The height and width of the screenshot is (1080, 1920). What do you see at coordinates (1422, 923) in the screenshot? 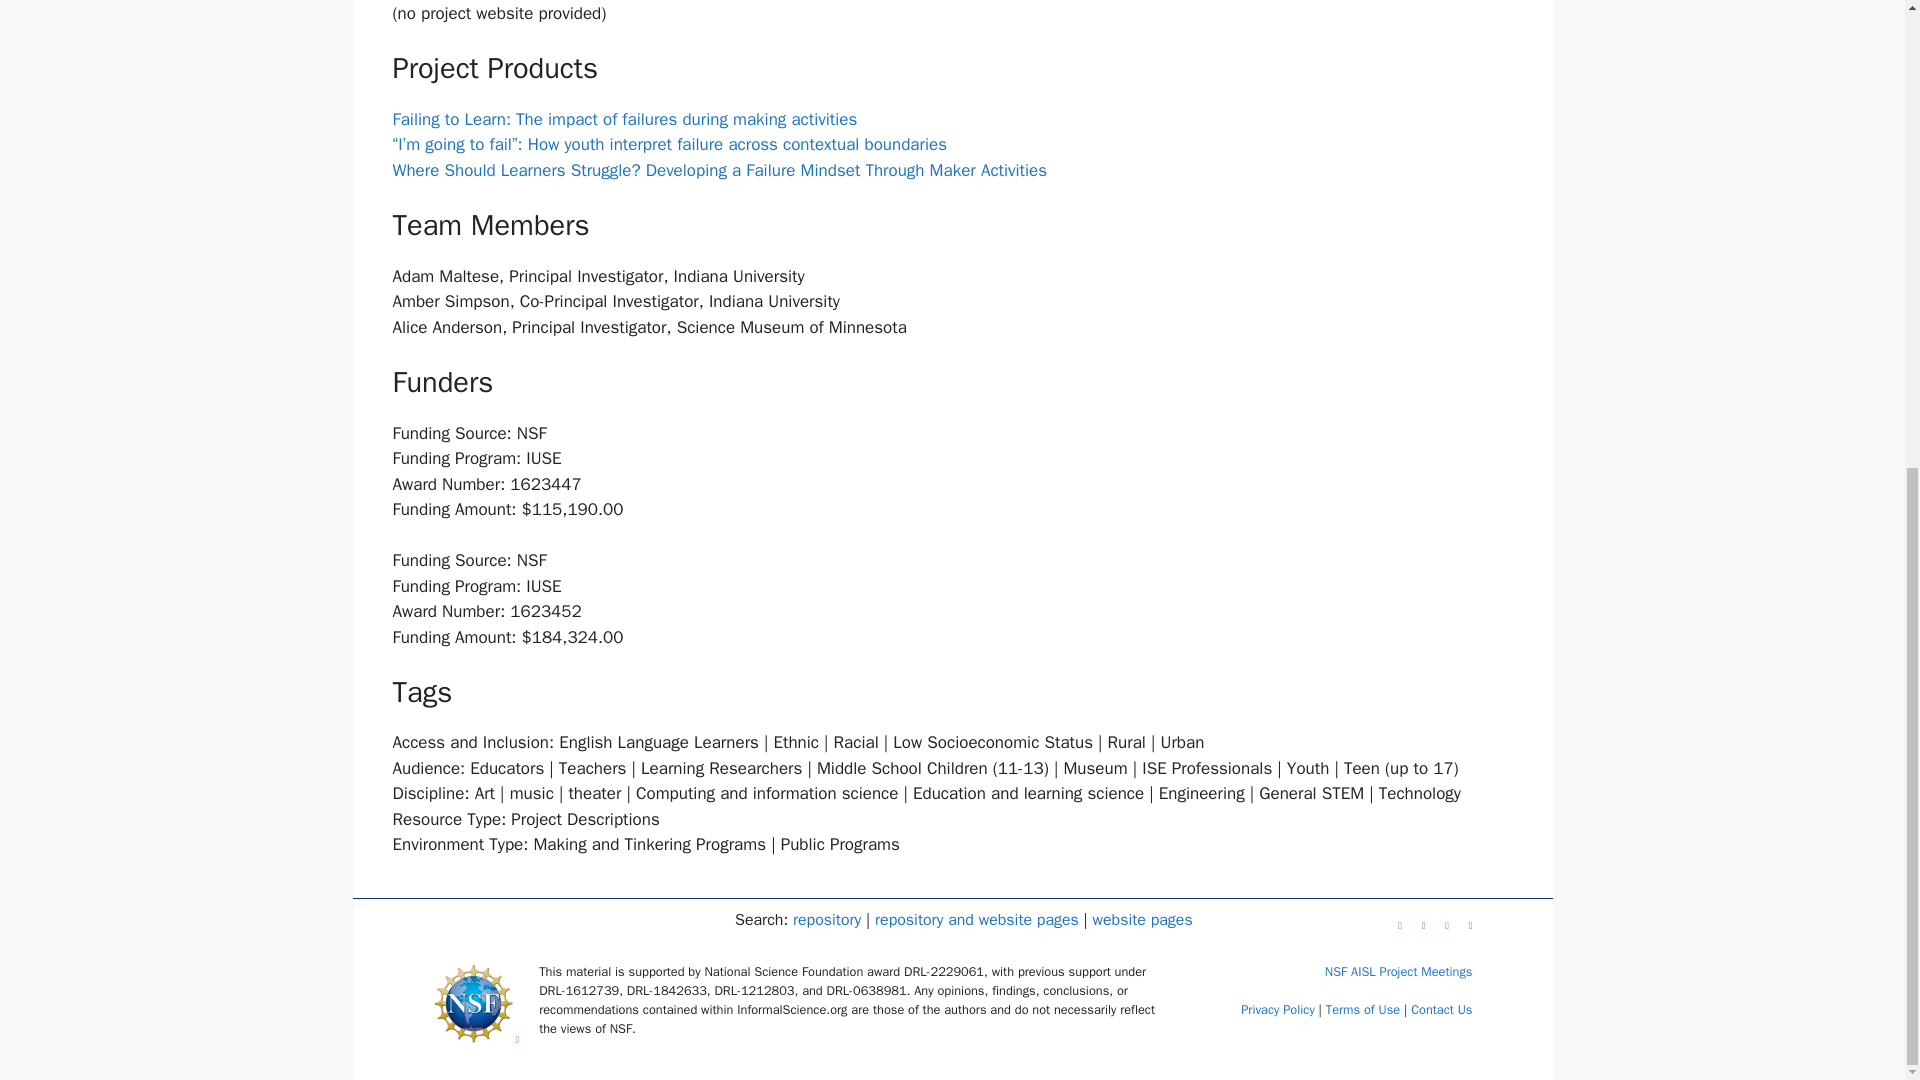
I see `Youtube` at bounding box center [1422, 923].